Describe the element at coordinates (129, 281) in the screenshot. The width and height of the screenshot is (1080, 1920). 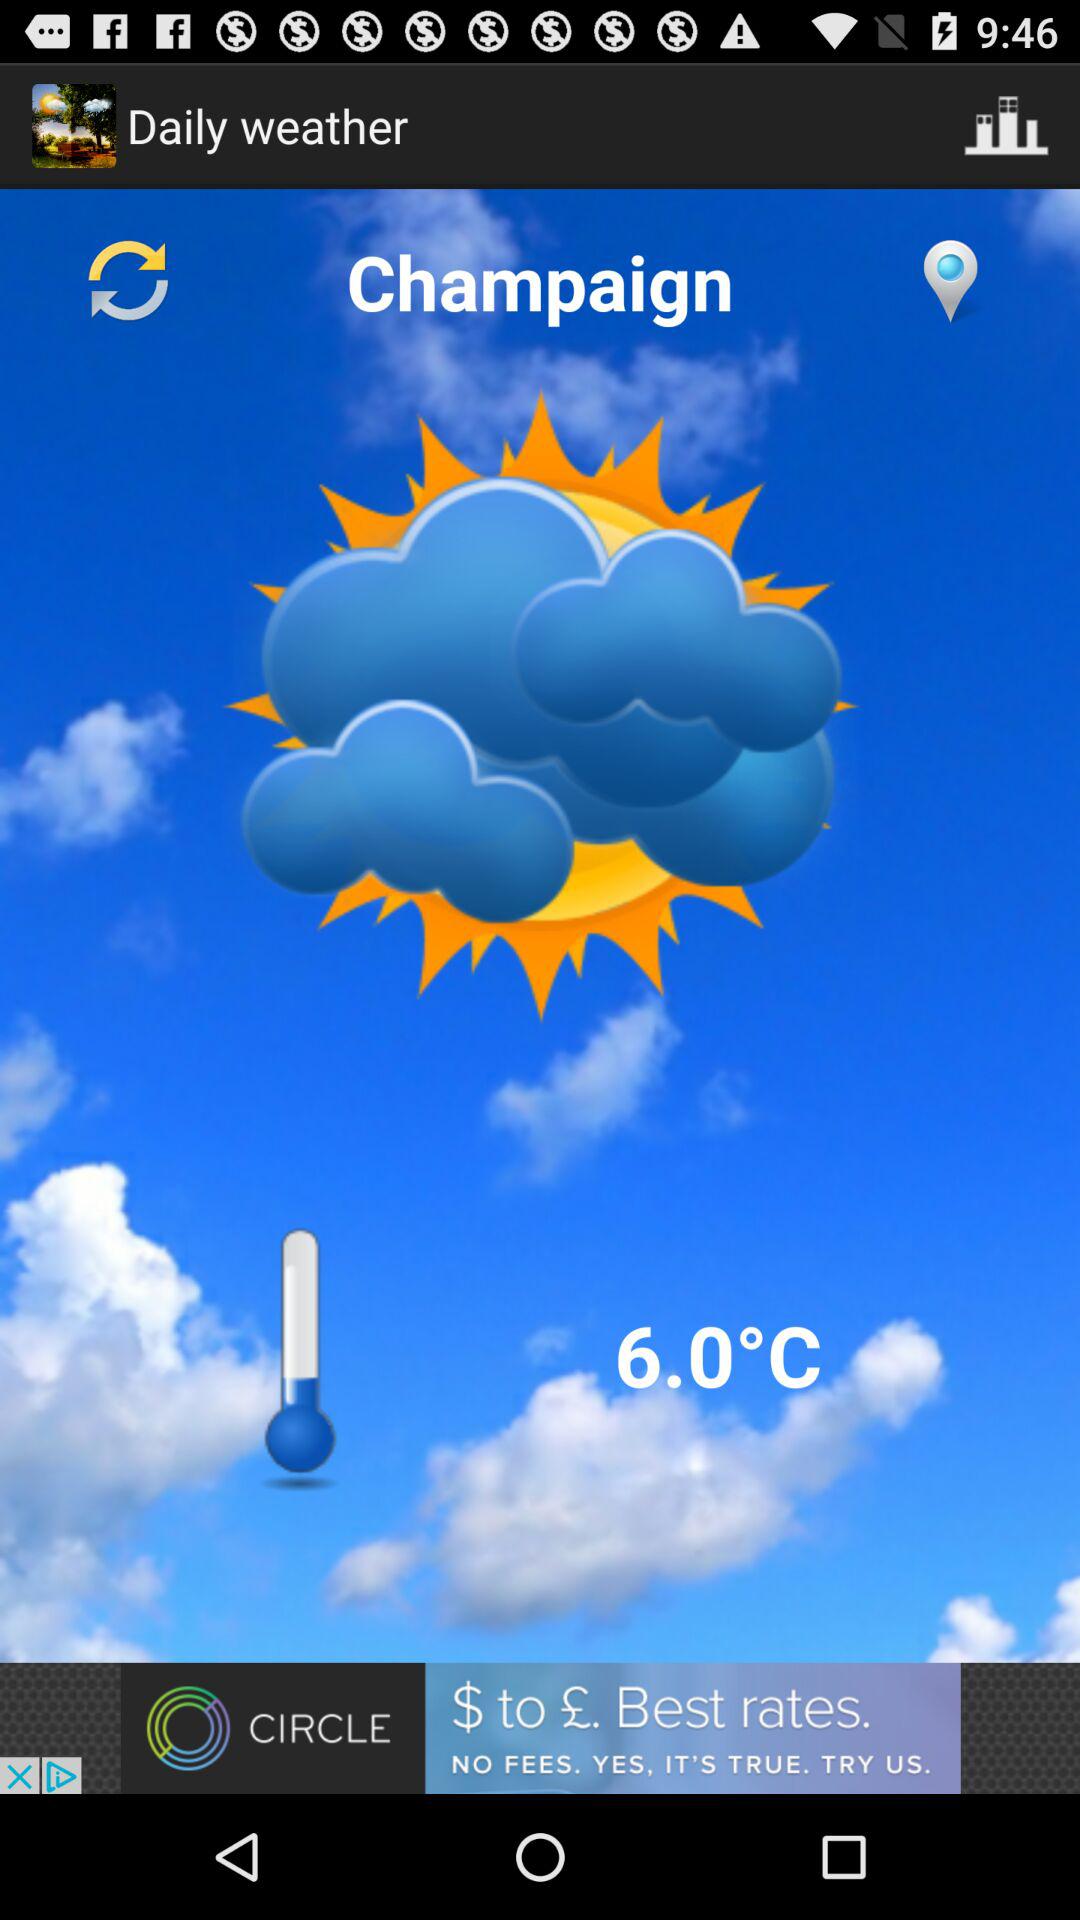
I see `refresh` at that location.